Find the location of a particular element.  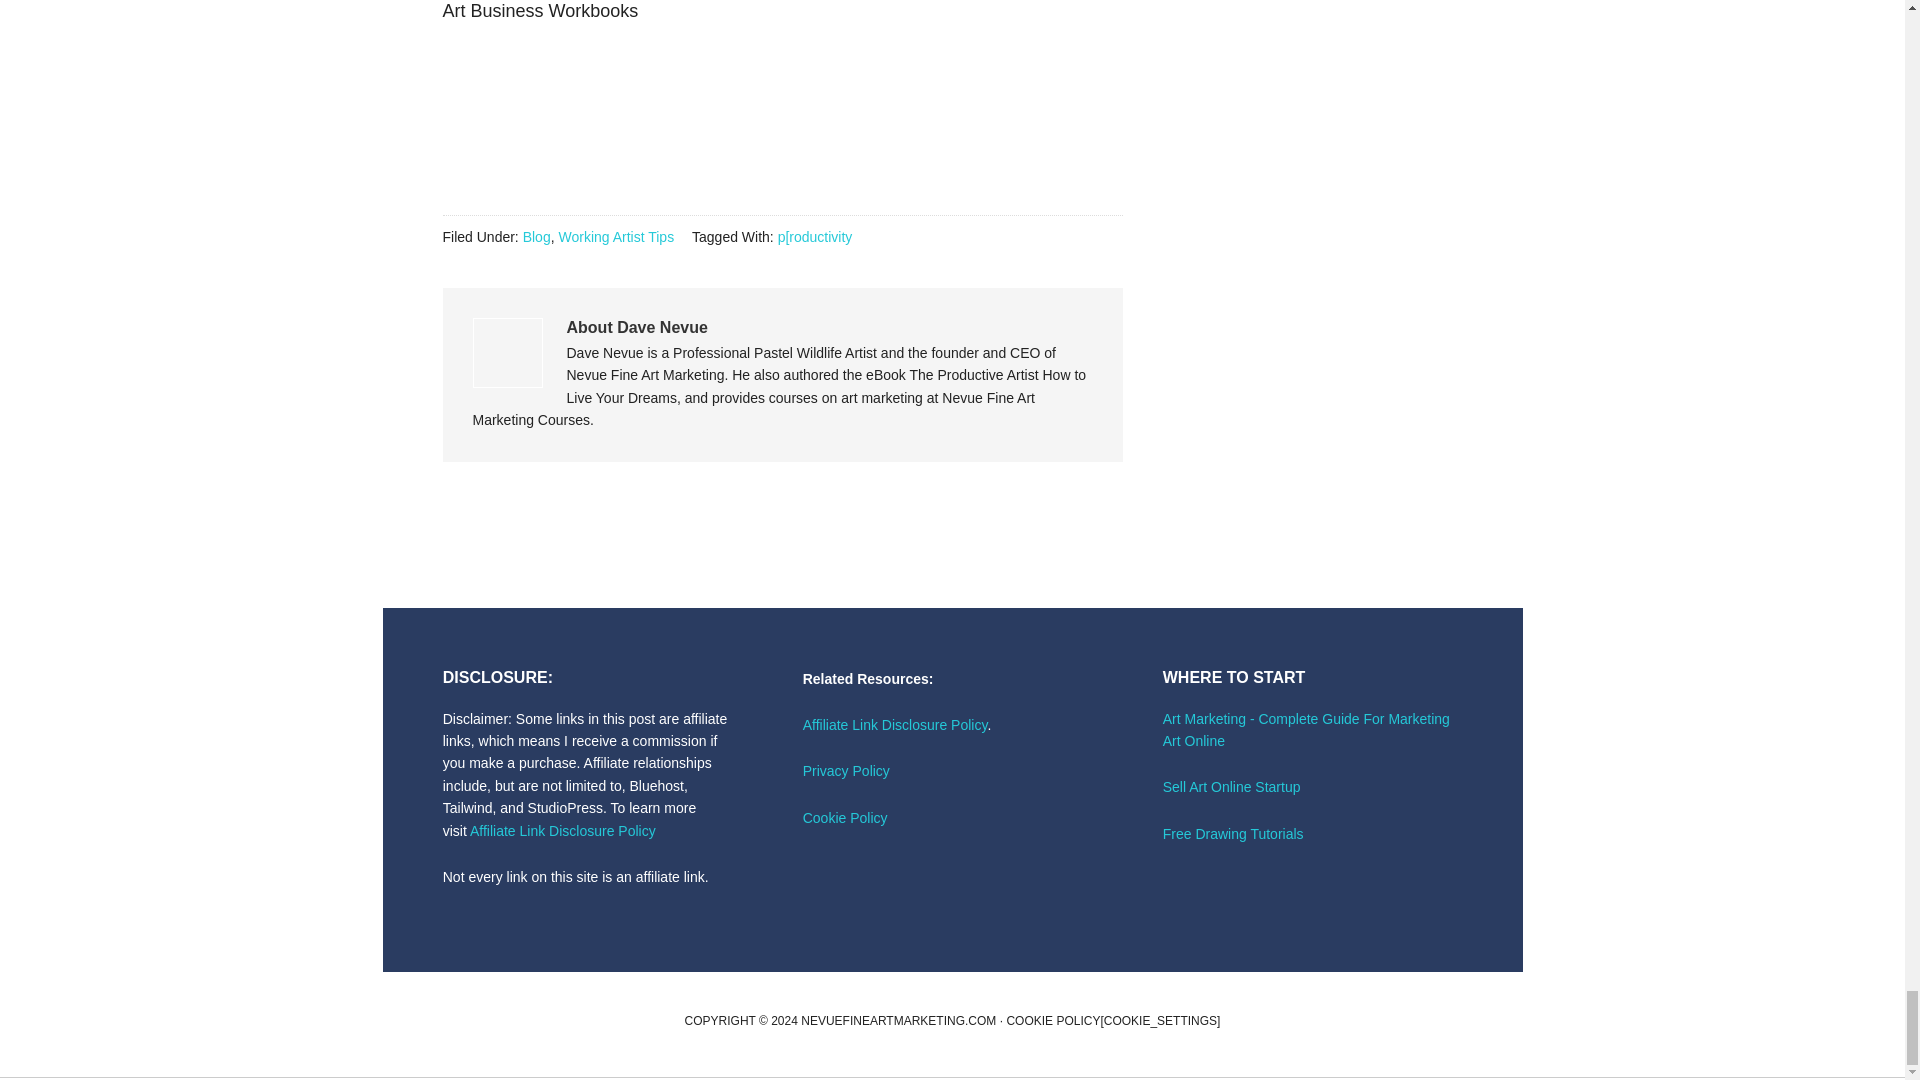

Blog is located at coordinates (536, 236).